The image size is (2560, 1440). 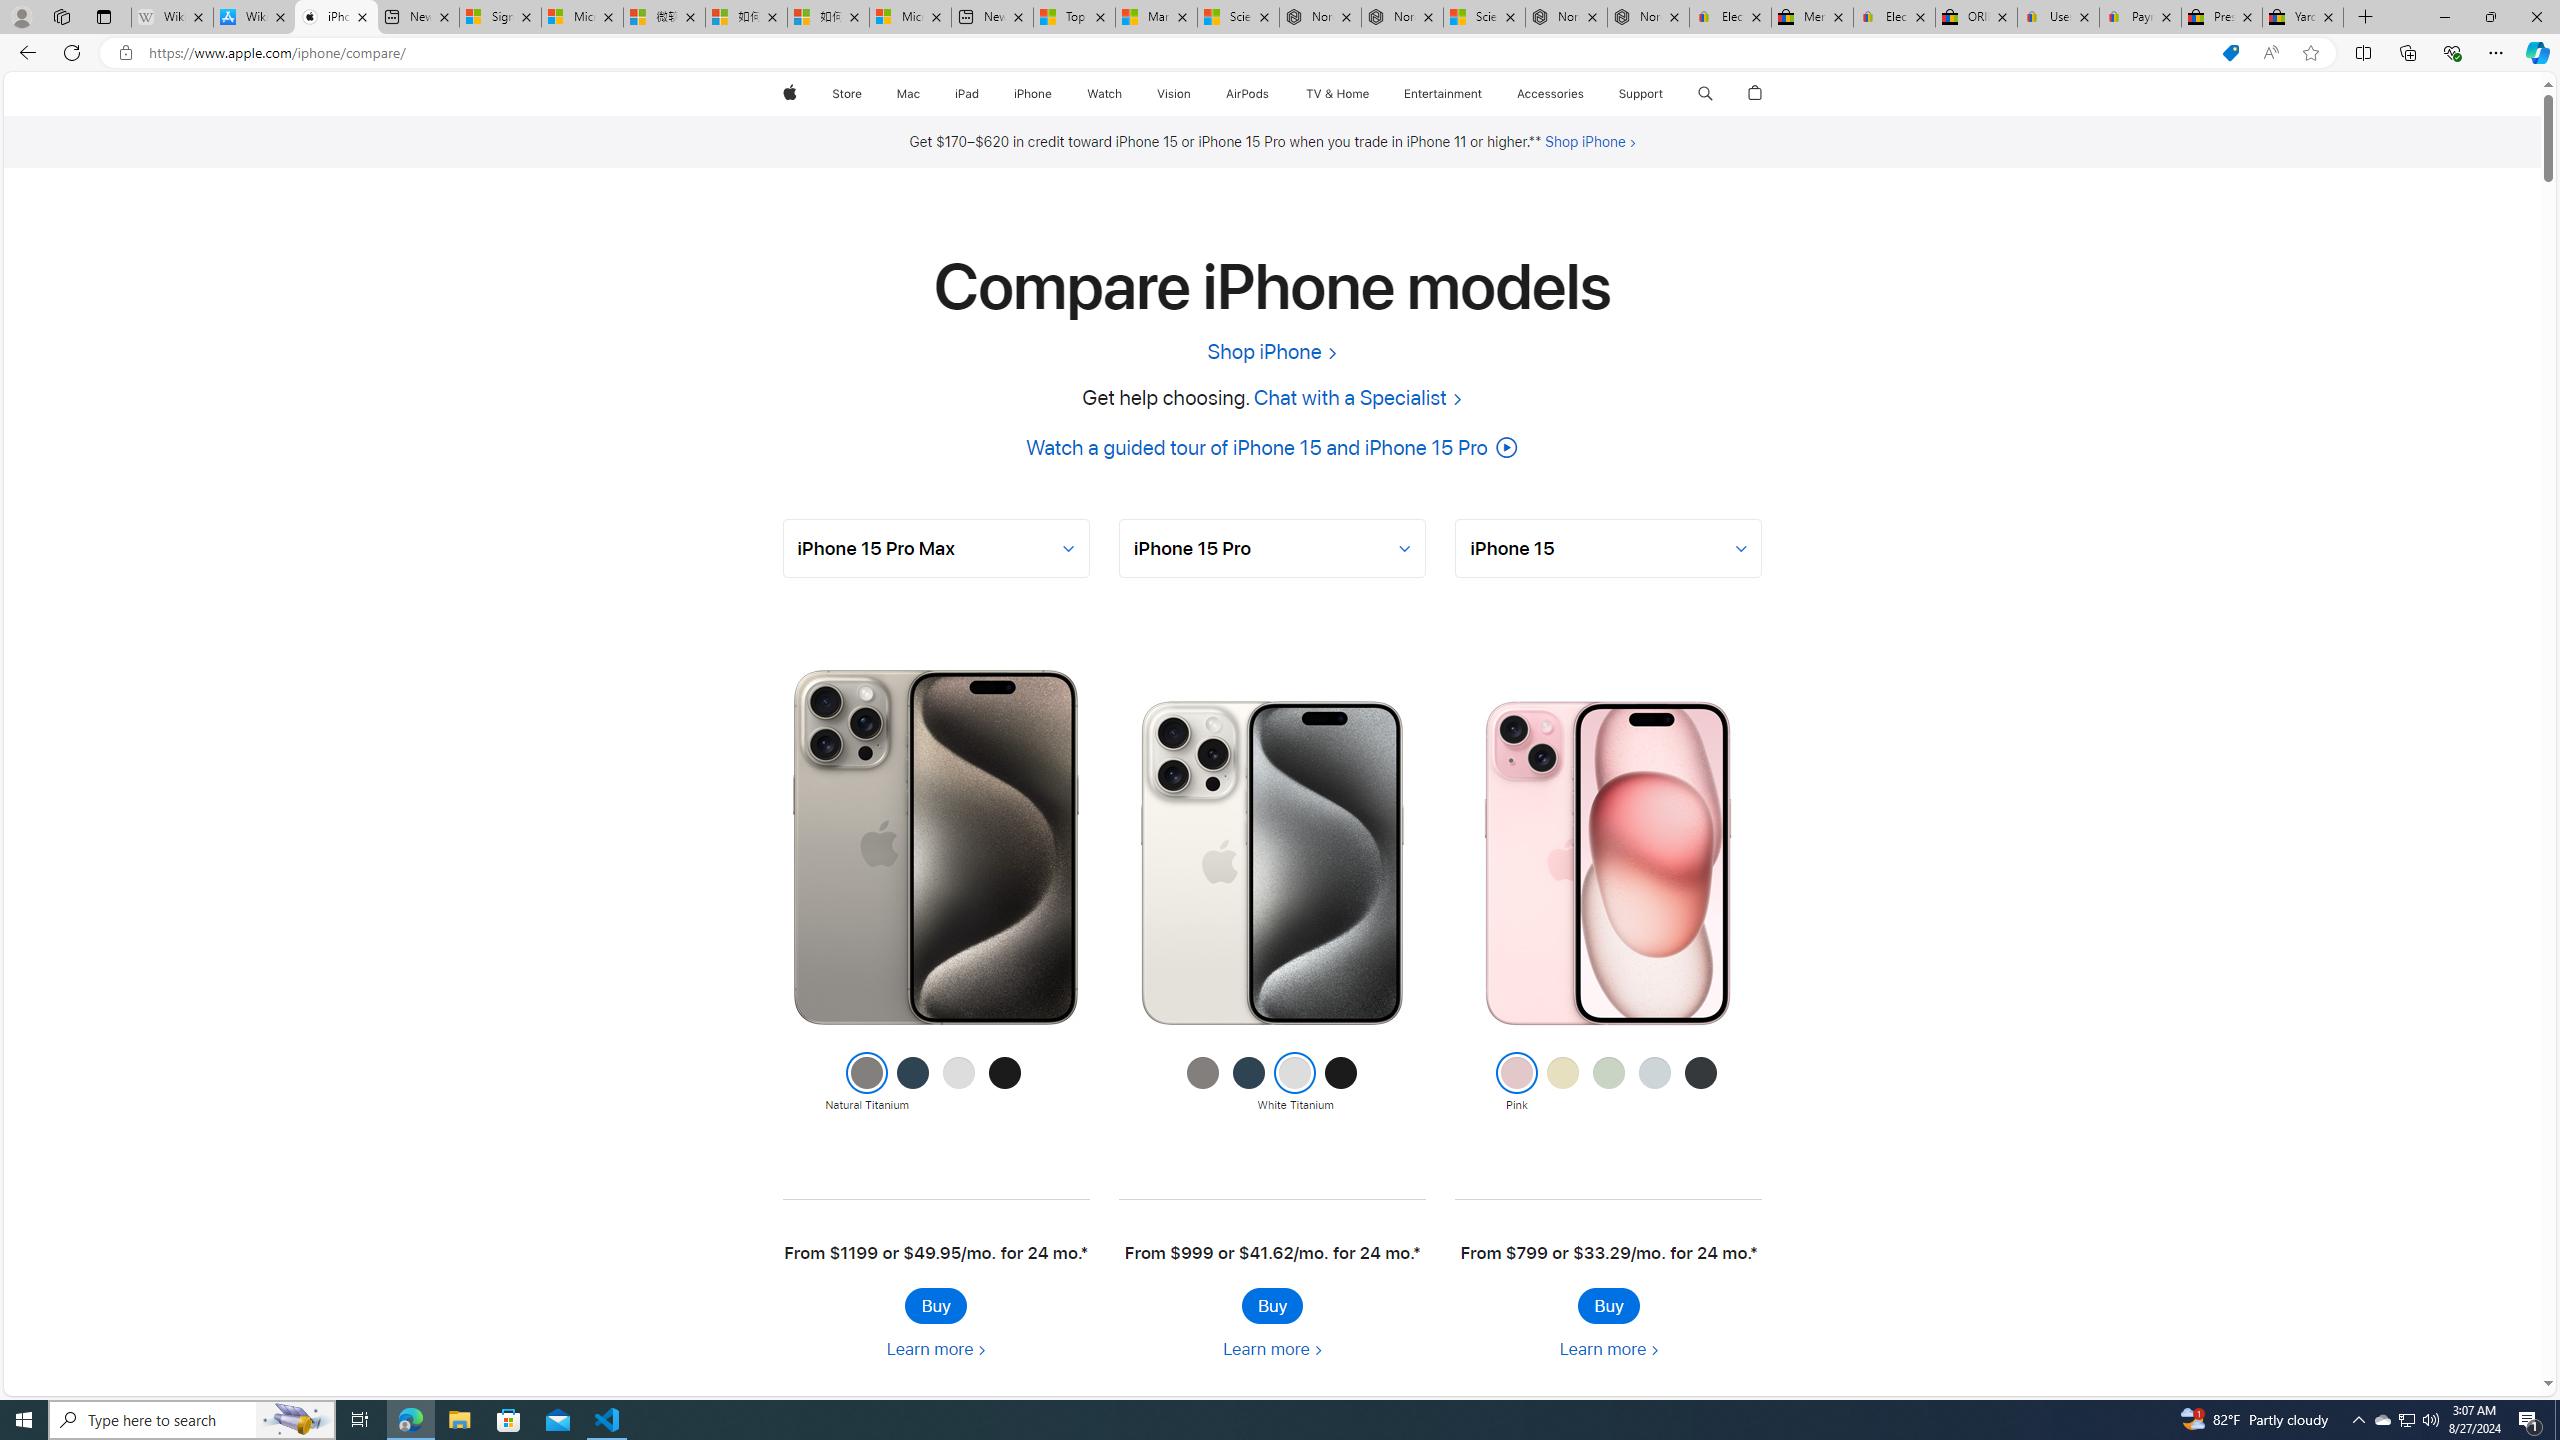 What do you see at coordinates (1706, 94) in the screenshot?
I see `Class: globalnav-item globalnav-search shift-0-1` at bounding box center [1706, 94].